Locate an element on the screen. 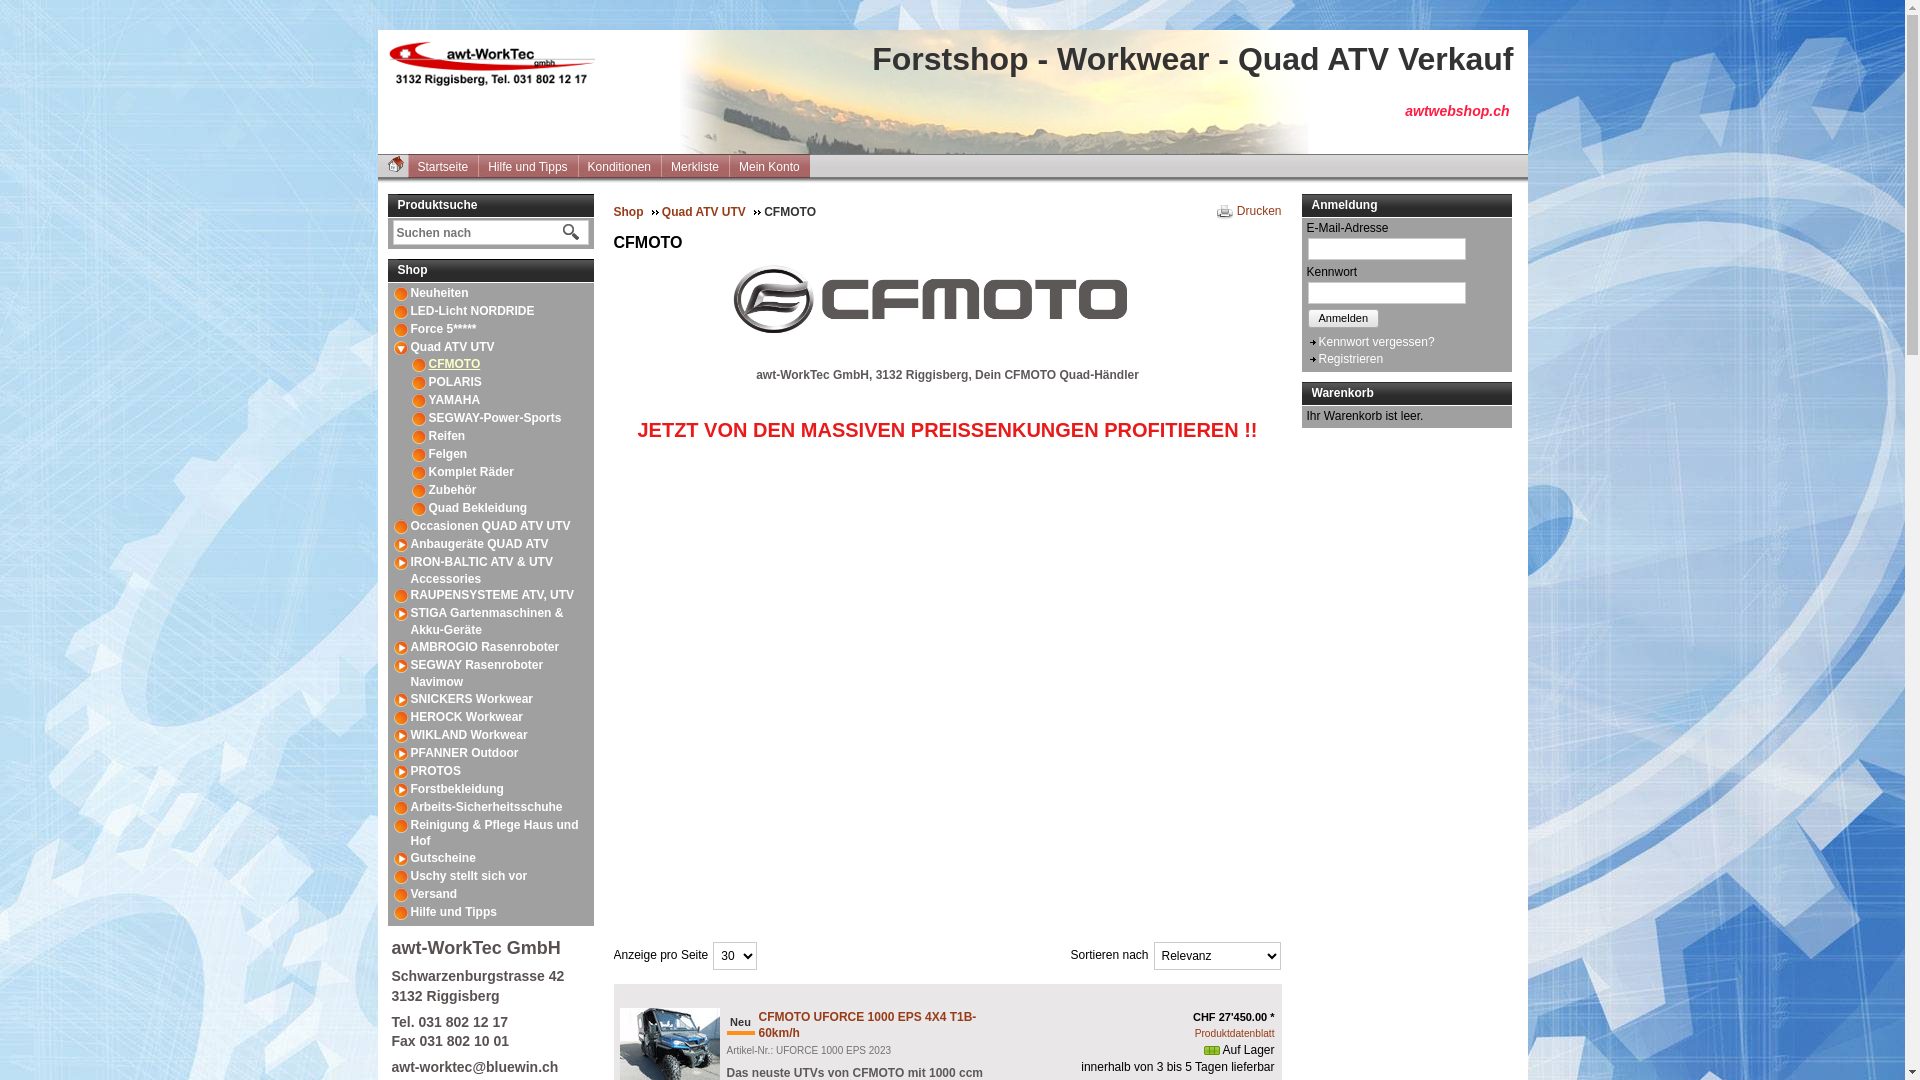  Uschy stellt sich vor is located at coordinates (470, 876).